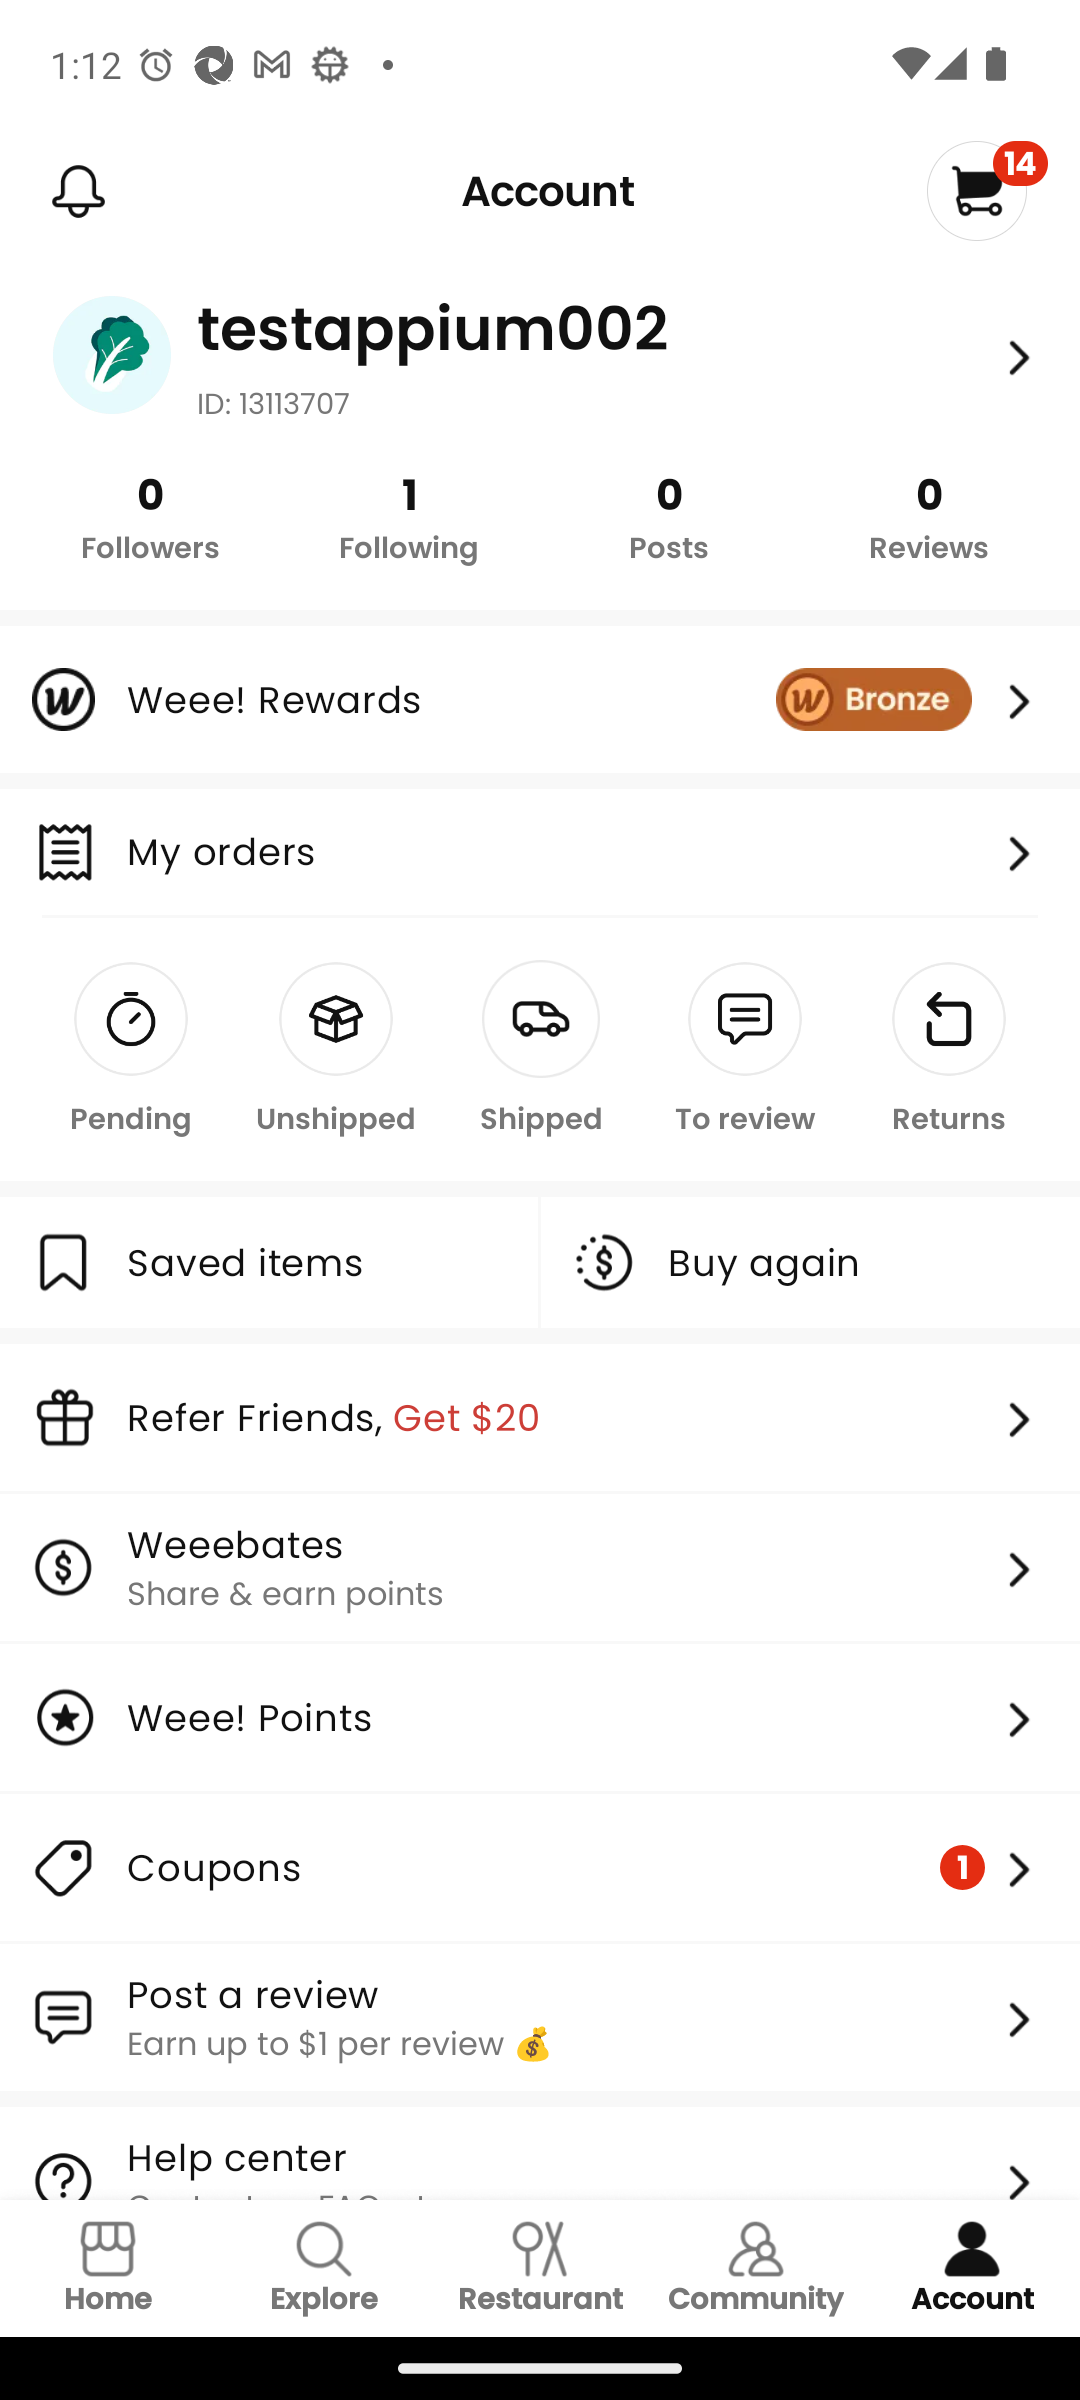  I want to click on Explore, so click(324, 2268).